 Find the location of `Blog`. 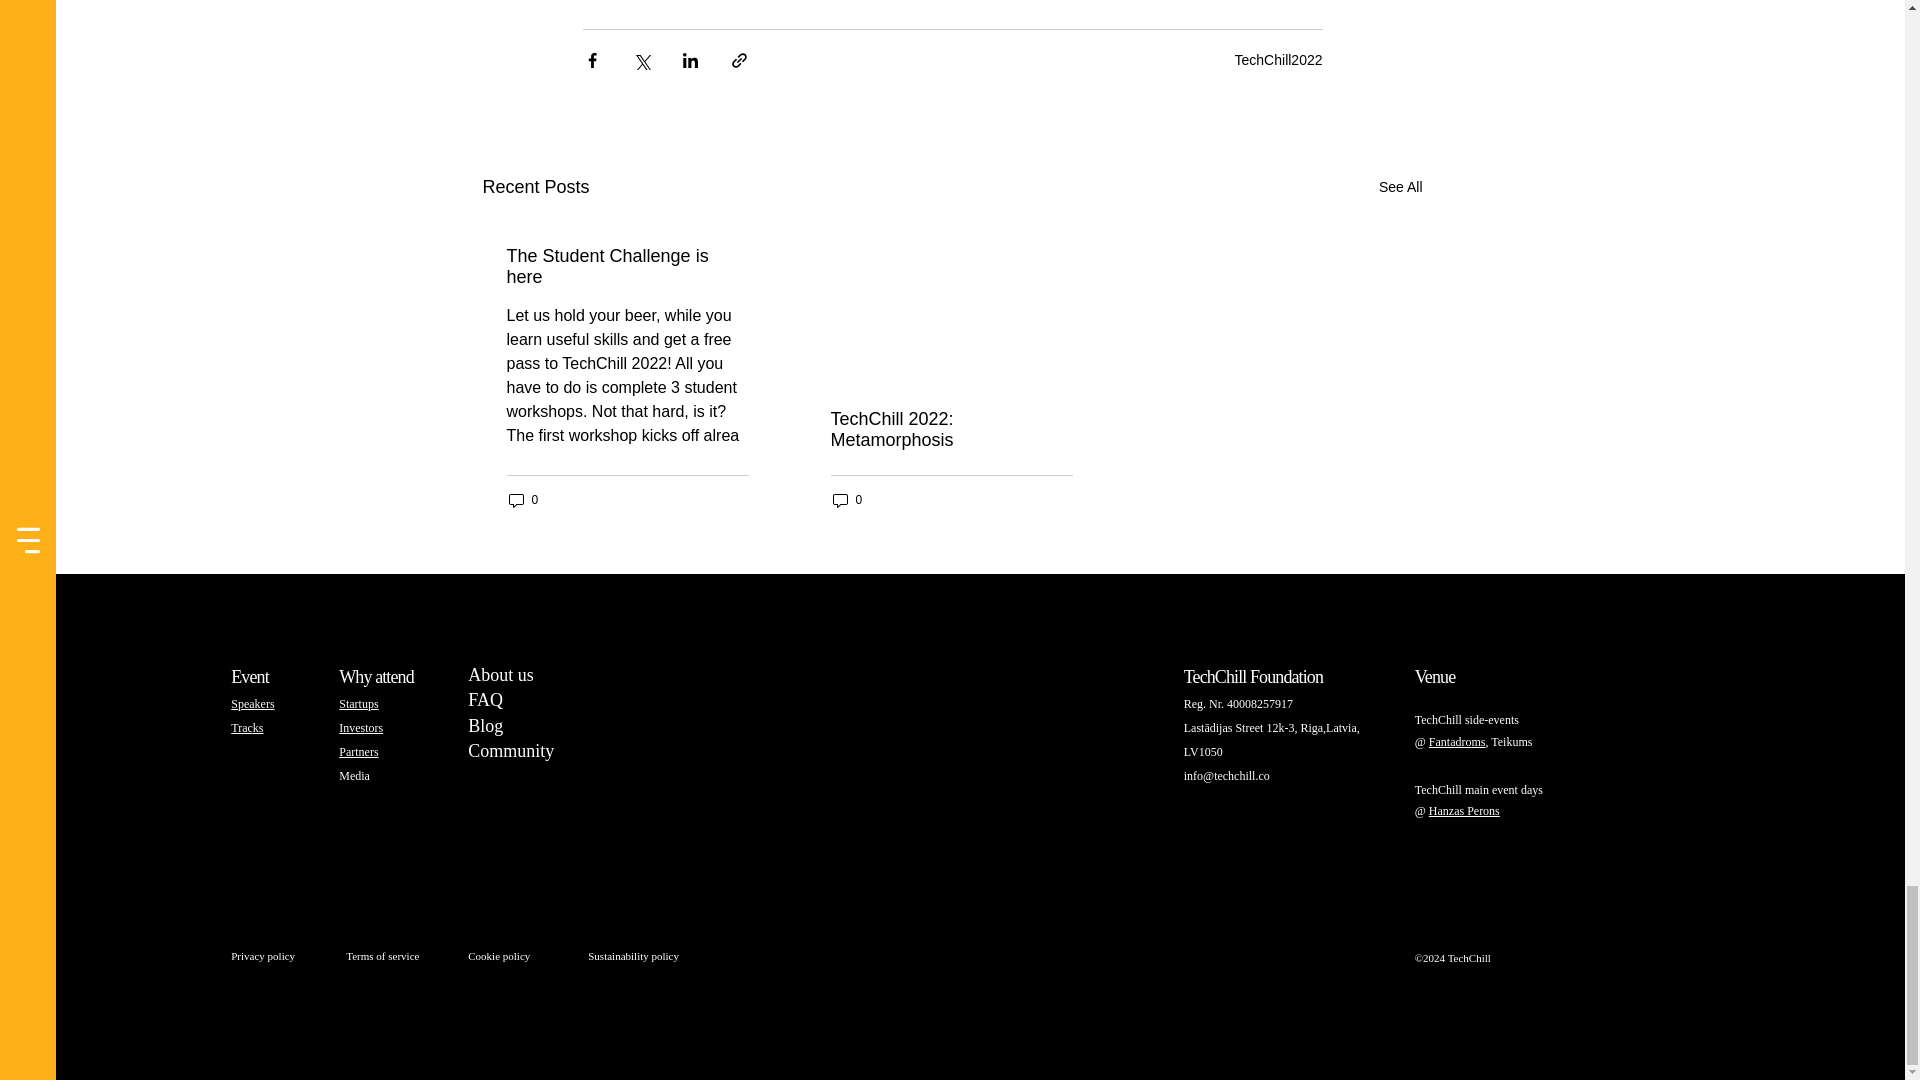

Blog is located at coordinates (1400, 186).